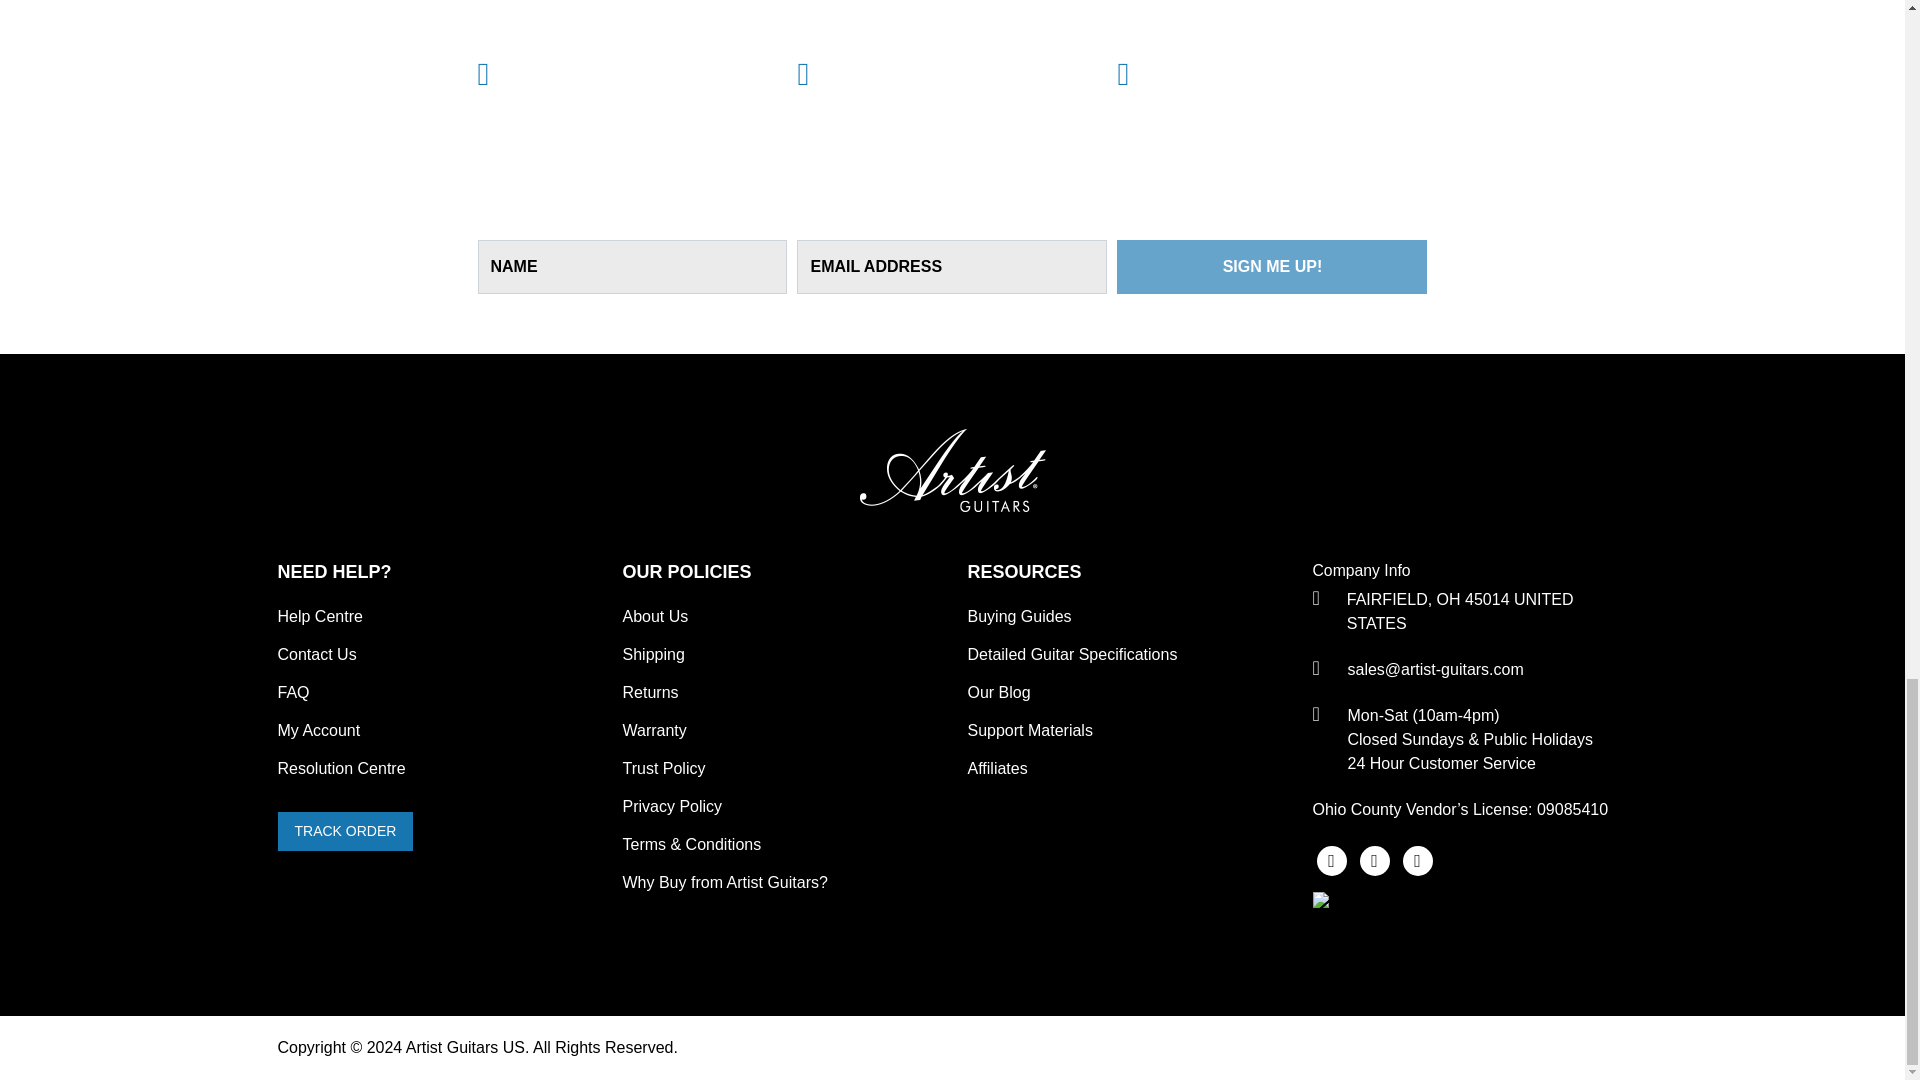  I want to click on NAME, so click(632, 266).